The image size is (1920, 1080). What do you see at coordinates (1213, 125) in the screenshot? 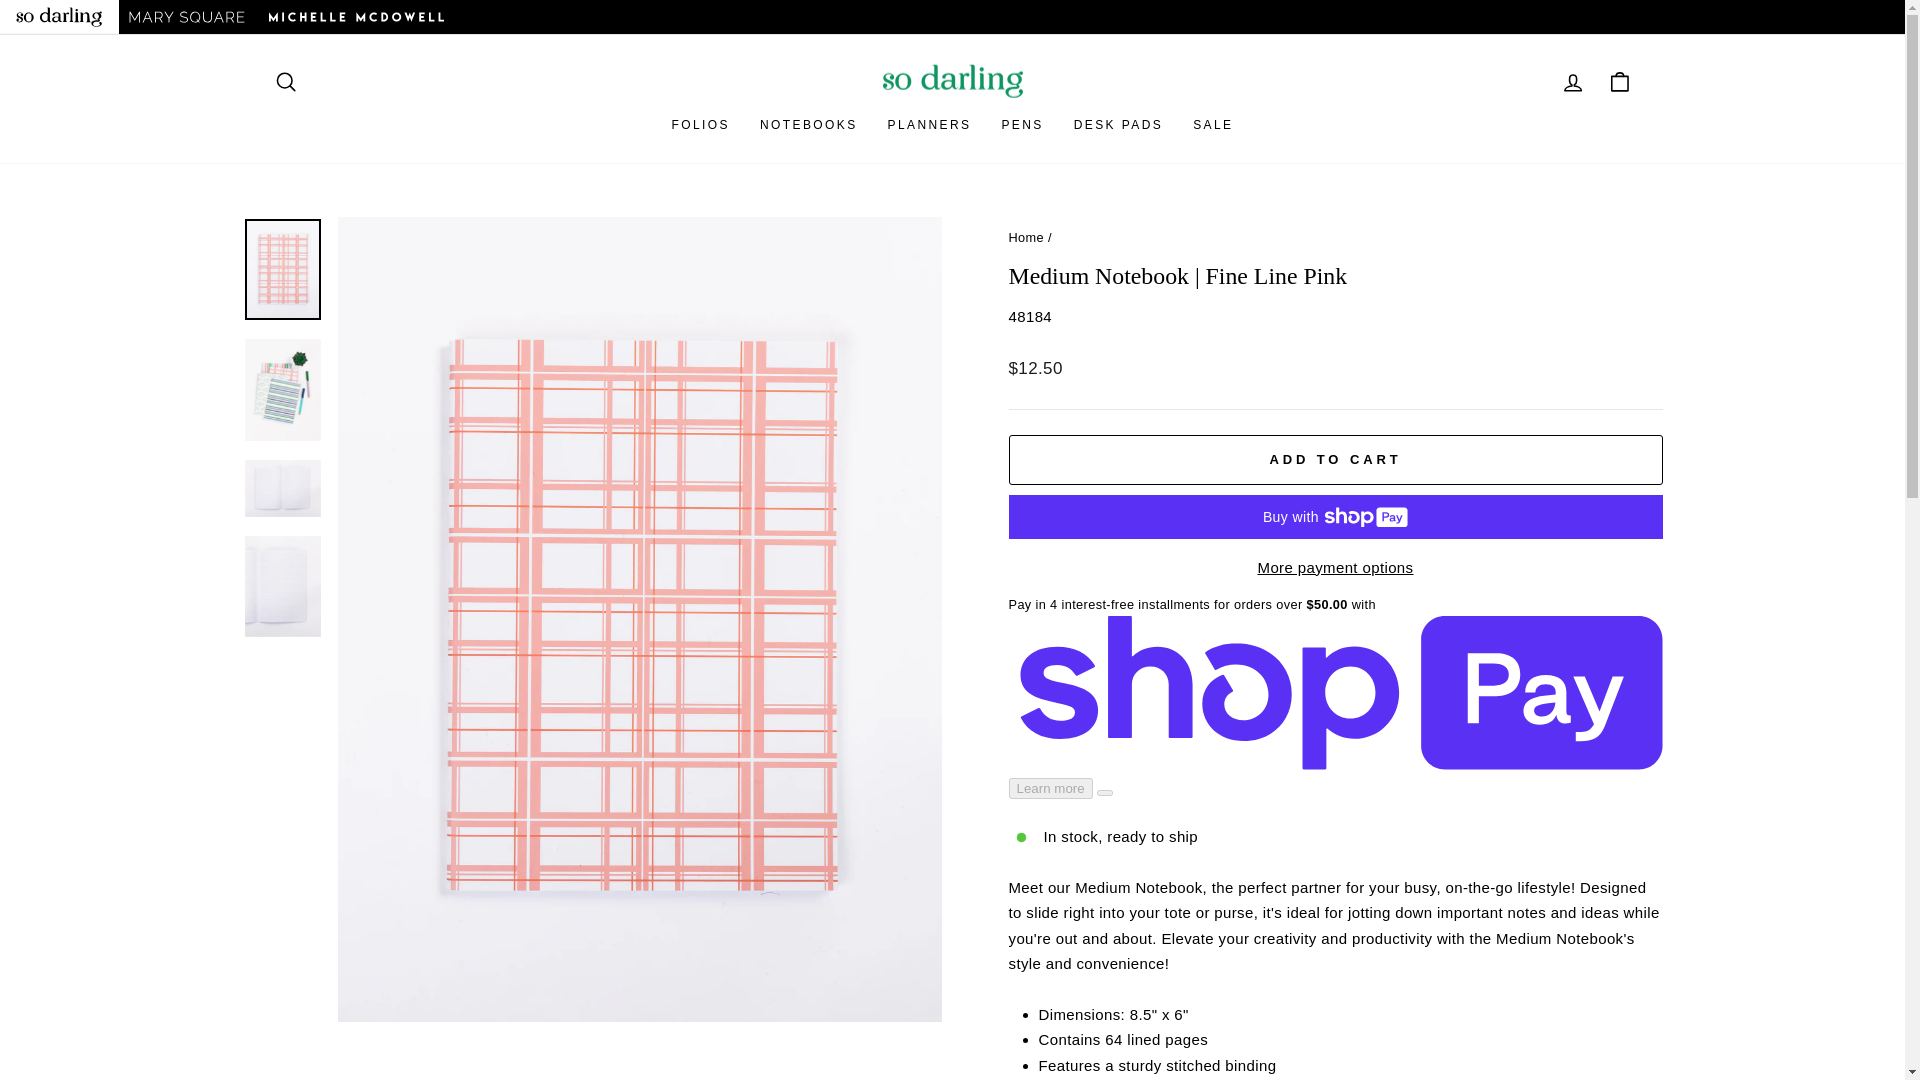
I see `Back to the frontpage` at bounding box center [1213, 125].